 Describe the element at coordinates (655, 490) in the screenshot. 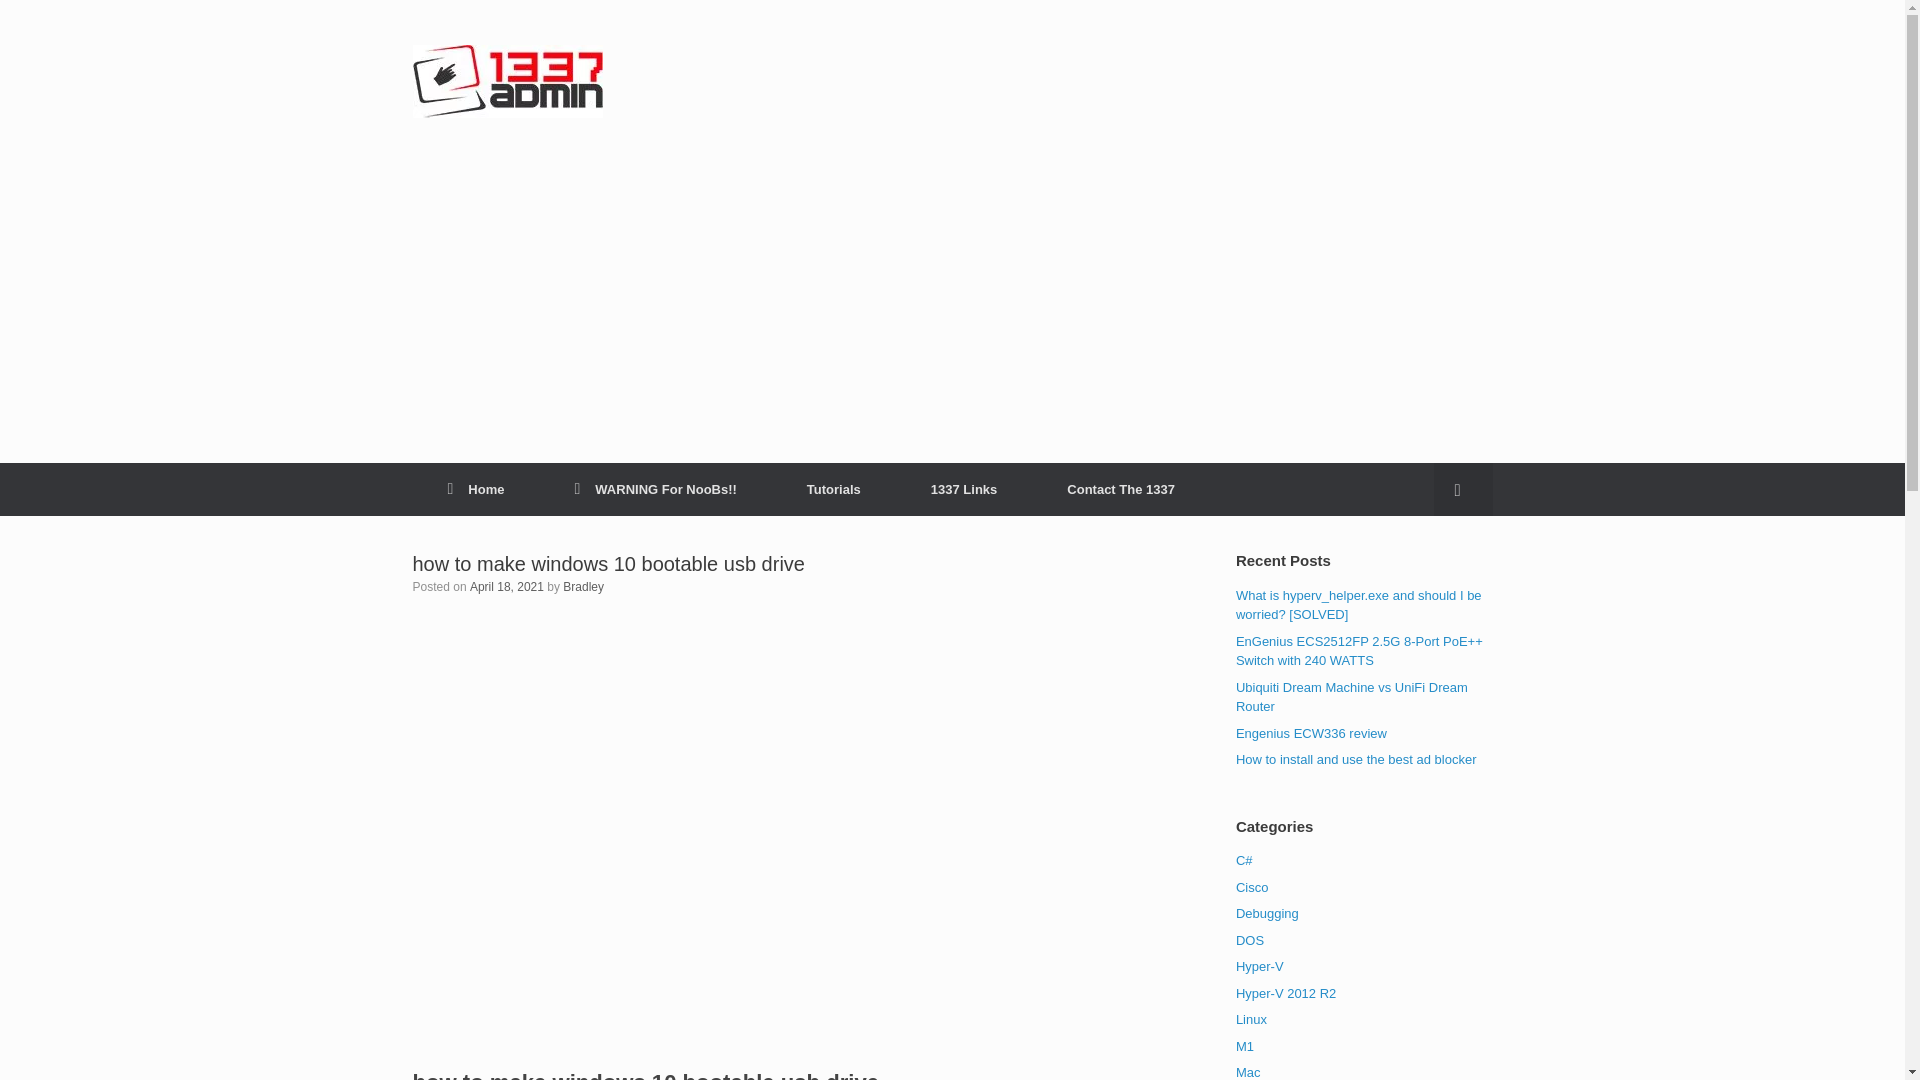

I see `WARNING For NooBs!!` at that location.